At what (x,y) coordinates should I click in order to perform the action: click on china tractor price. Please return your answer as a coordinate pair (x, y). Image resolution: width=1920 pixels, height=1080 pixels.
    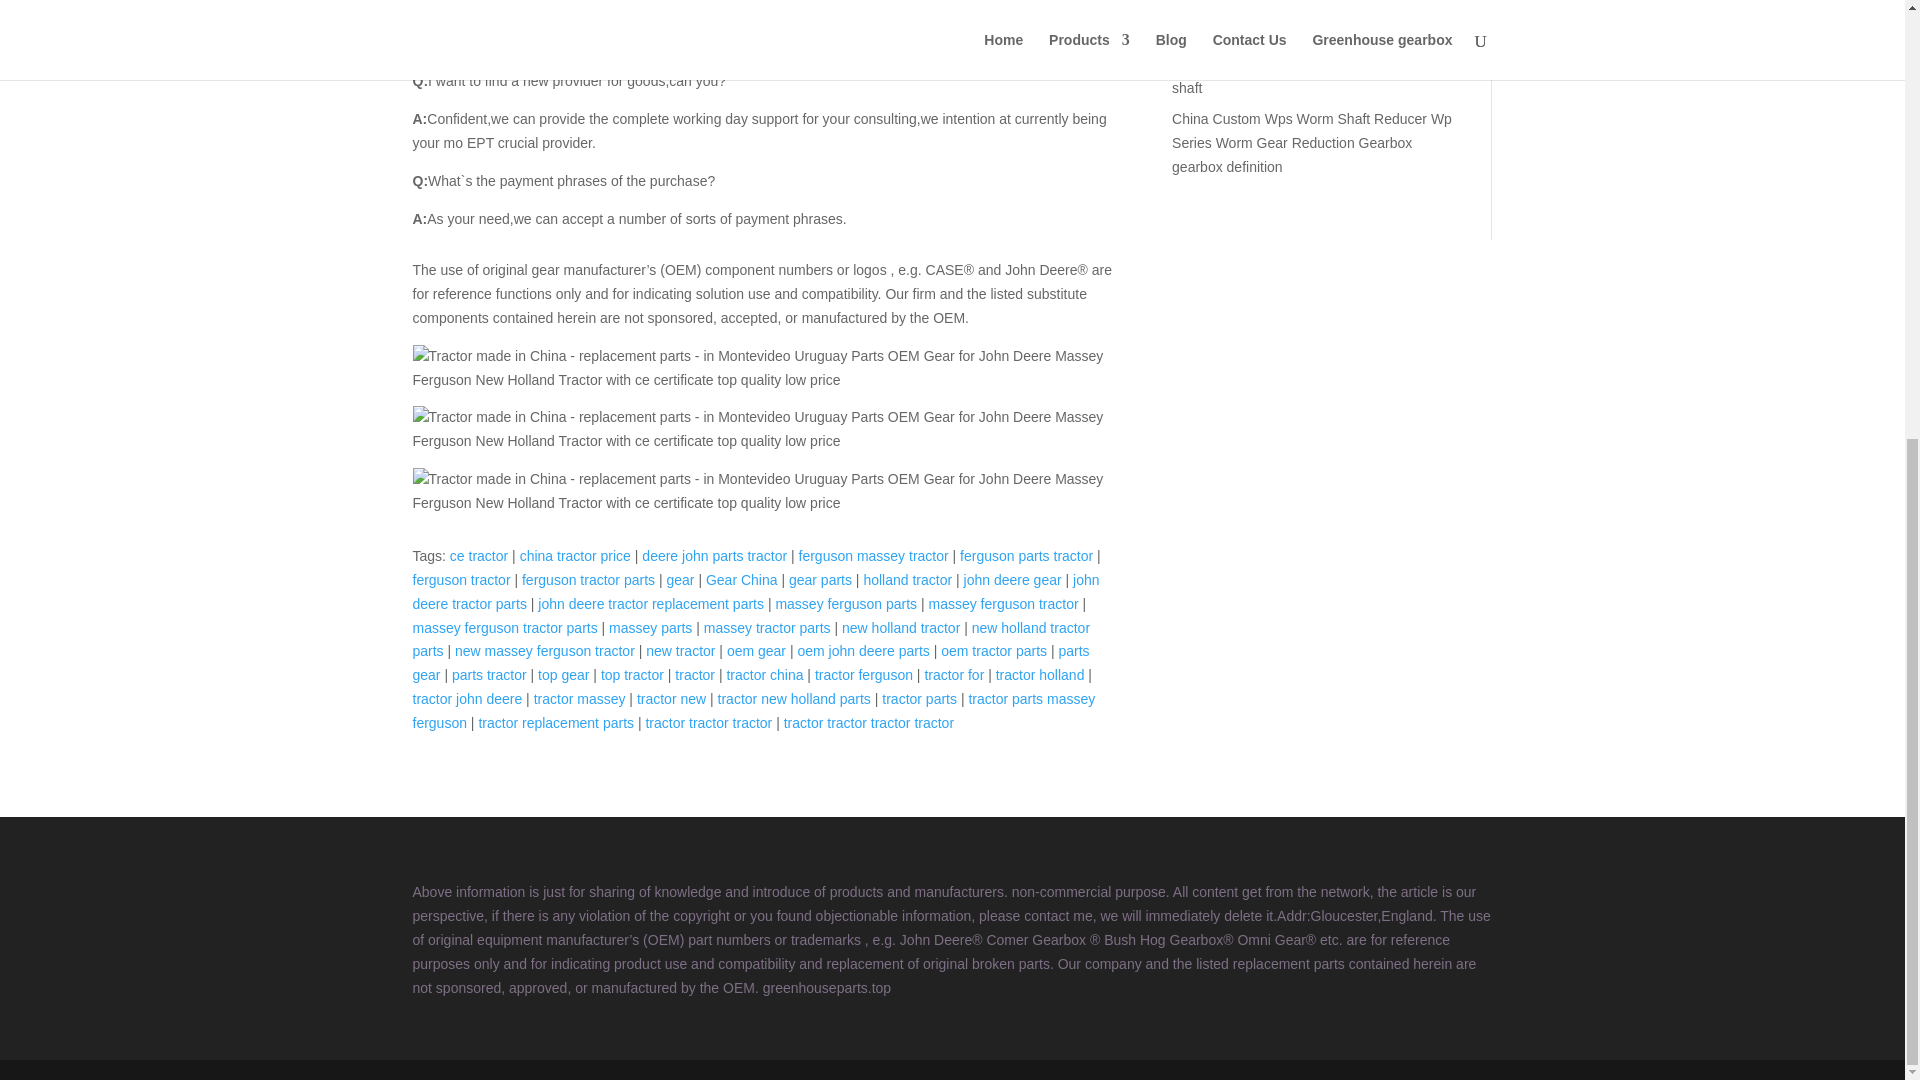
    Looking at the image, I should click on (576, 555).